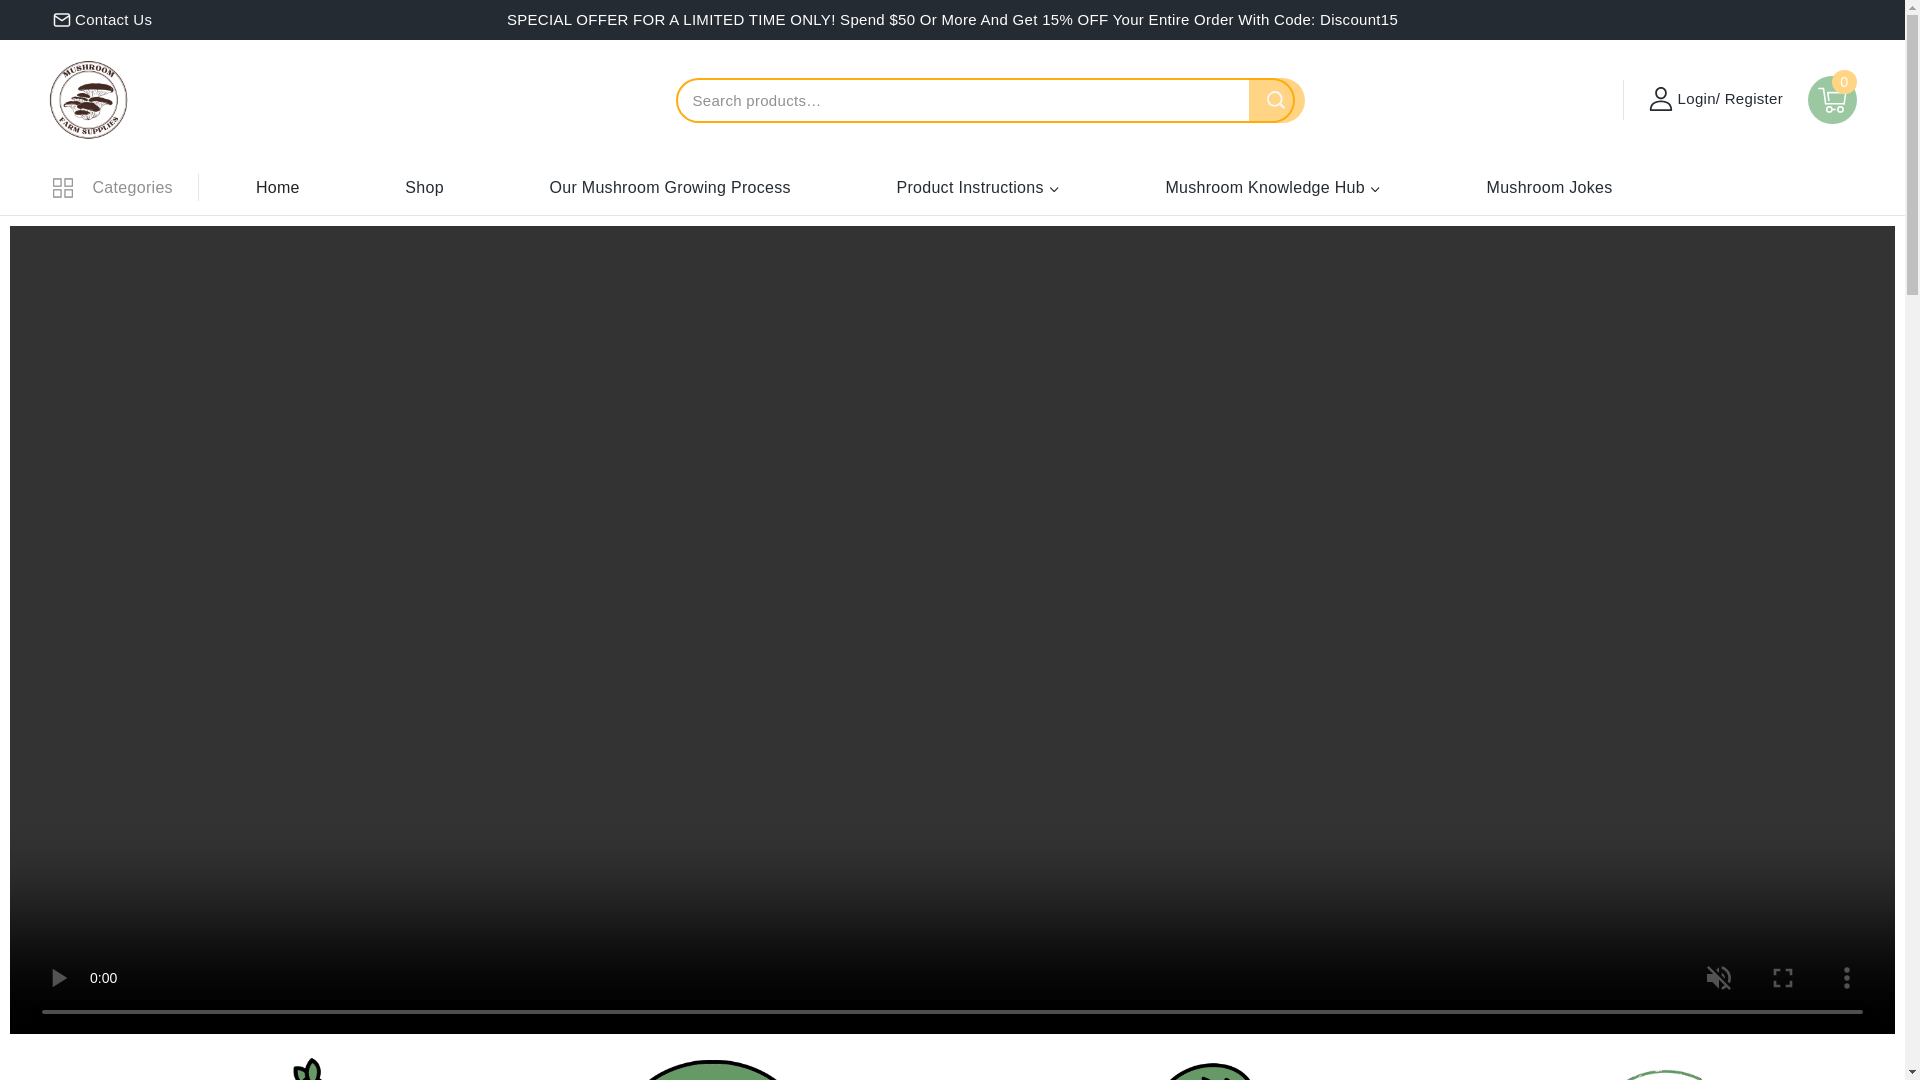  What do you see at coordinates (668, 186) in the screenshot?
I see `Our Mushroom Growing Process` at bounding box center [668, 186].